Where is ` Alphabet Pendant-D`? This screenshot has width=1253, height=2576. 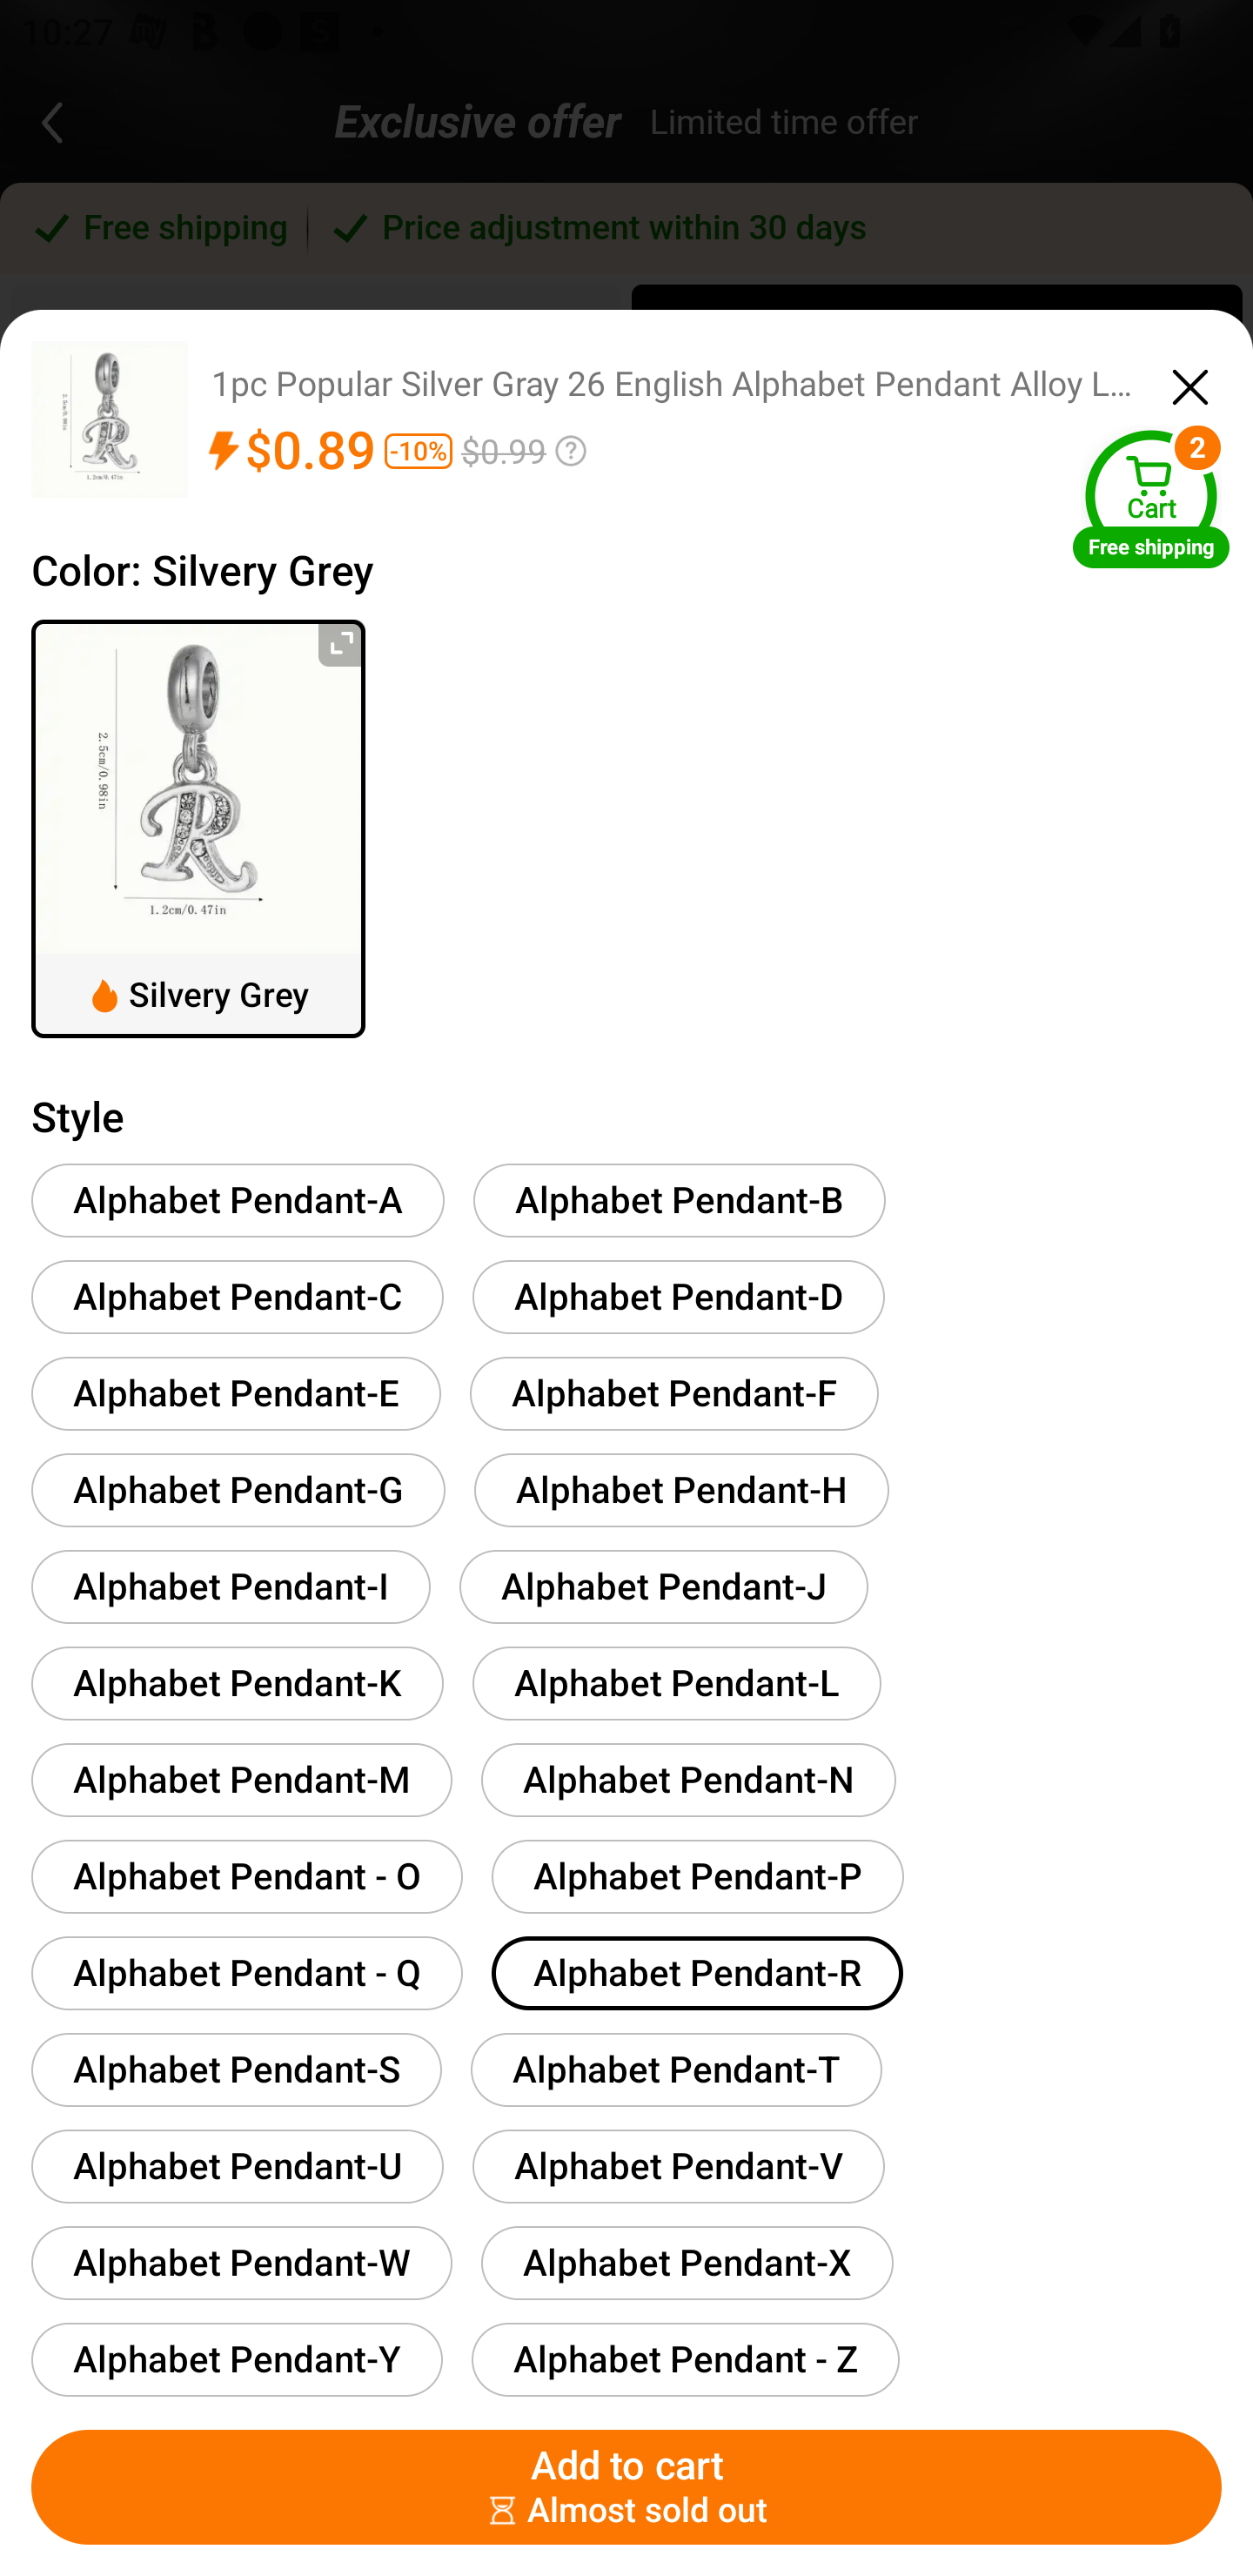
 Alphabet Pendant-D is located at coordinates (678, 1297).